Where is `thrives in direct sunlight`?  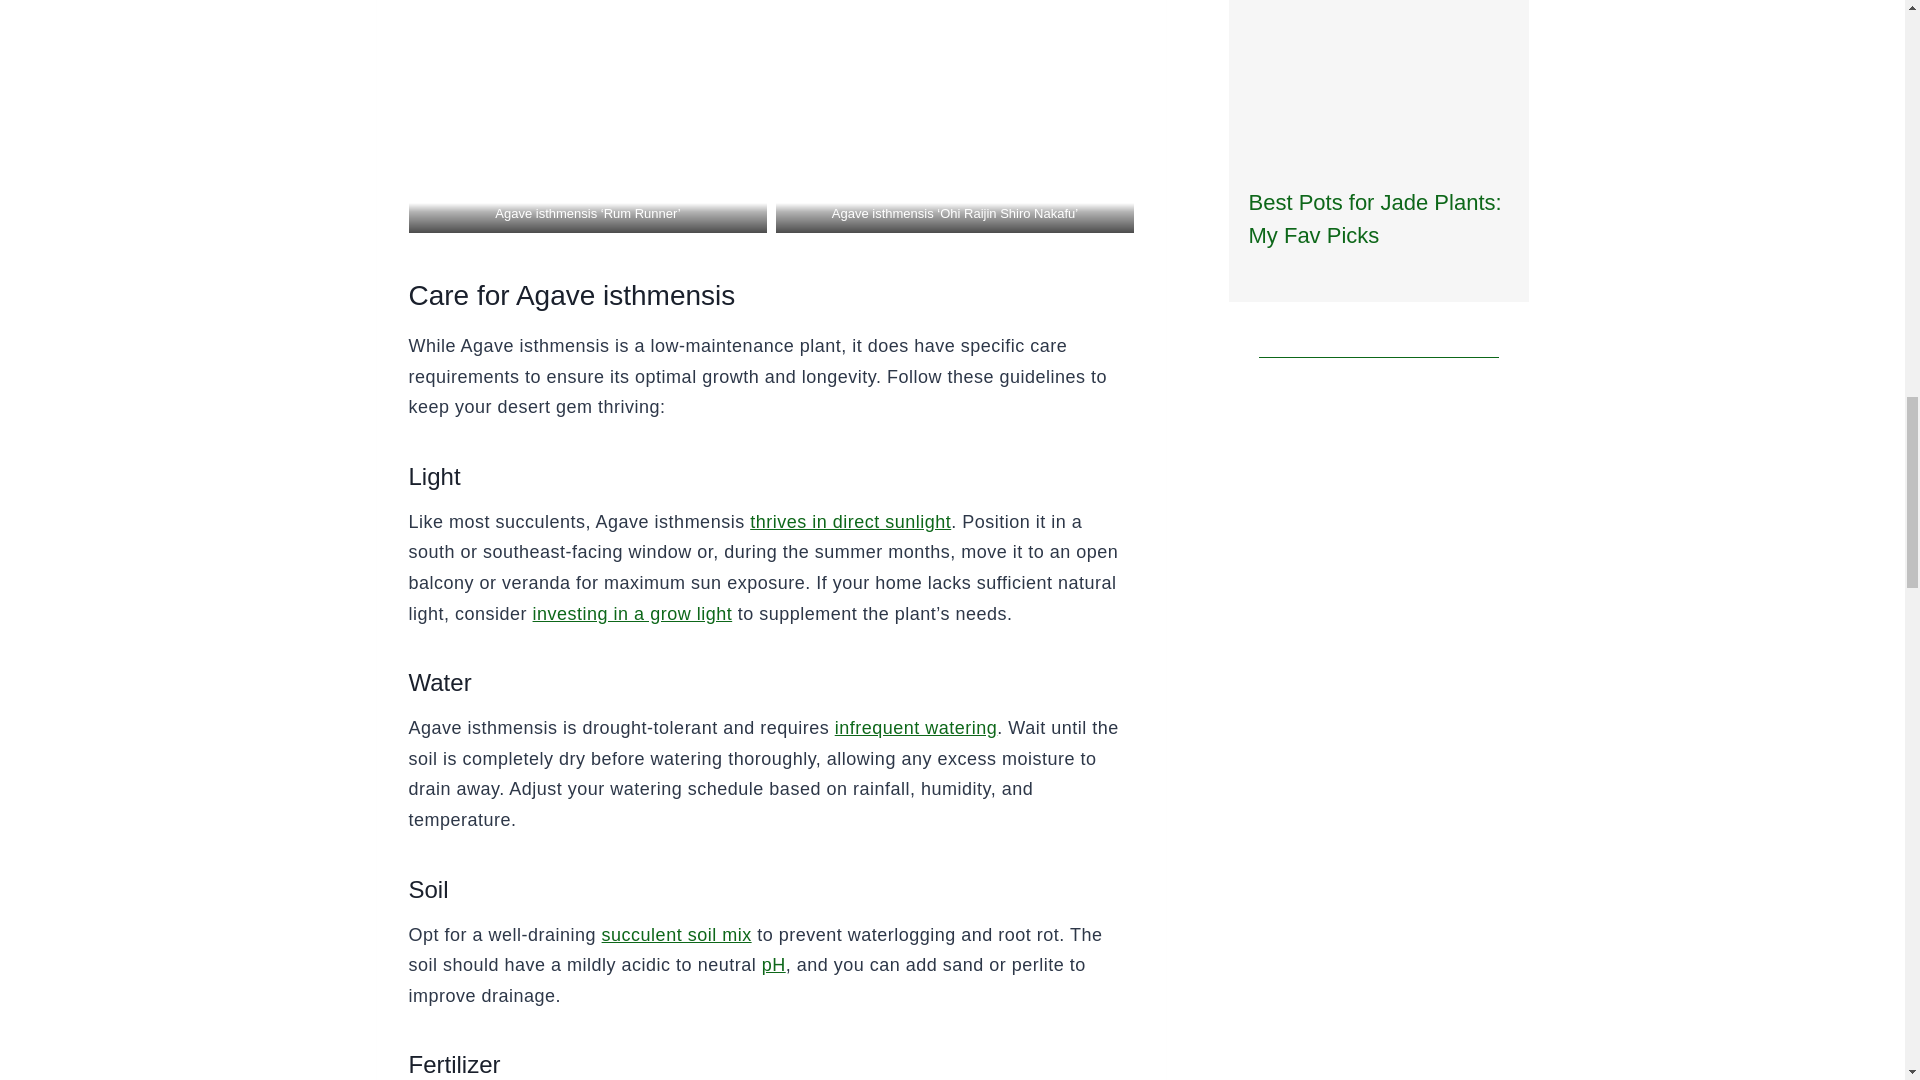
thrives in direct sunlight is located at coordinates (850, 522).